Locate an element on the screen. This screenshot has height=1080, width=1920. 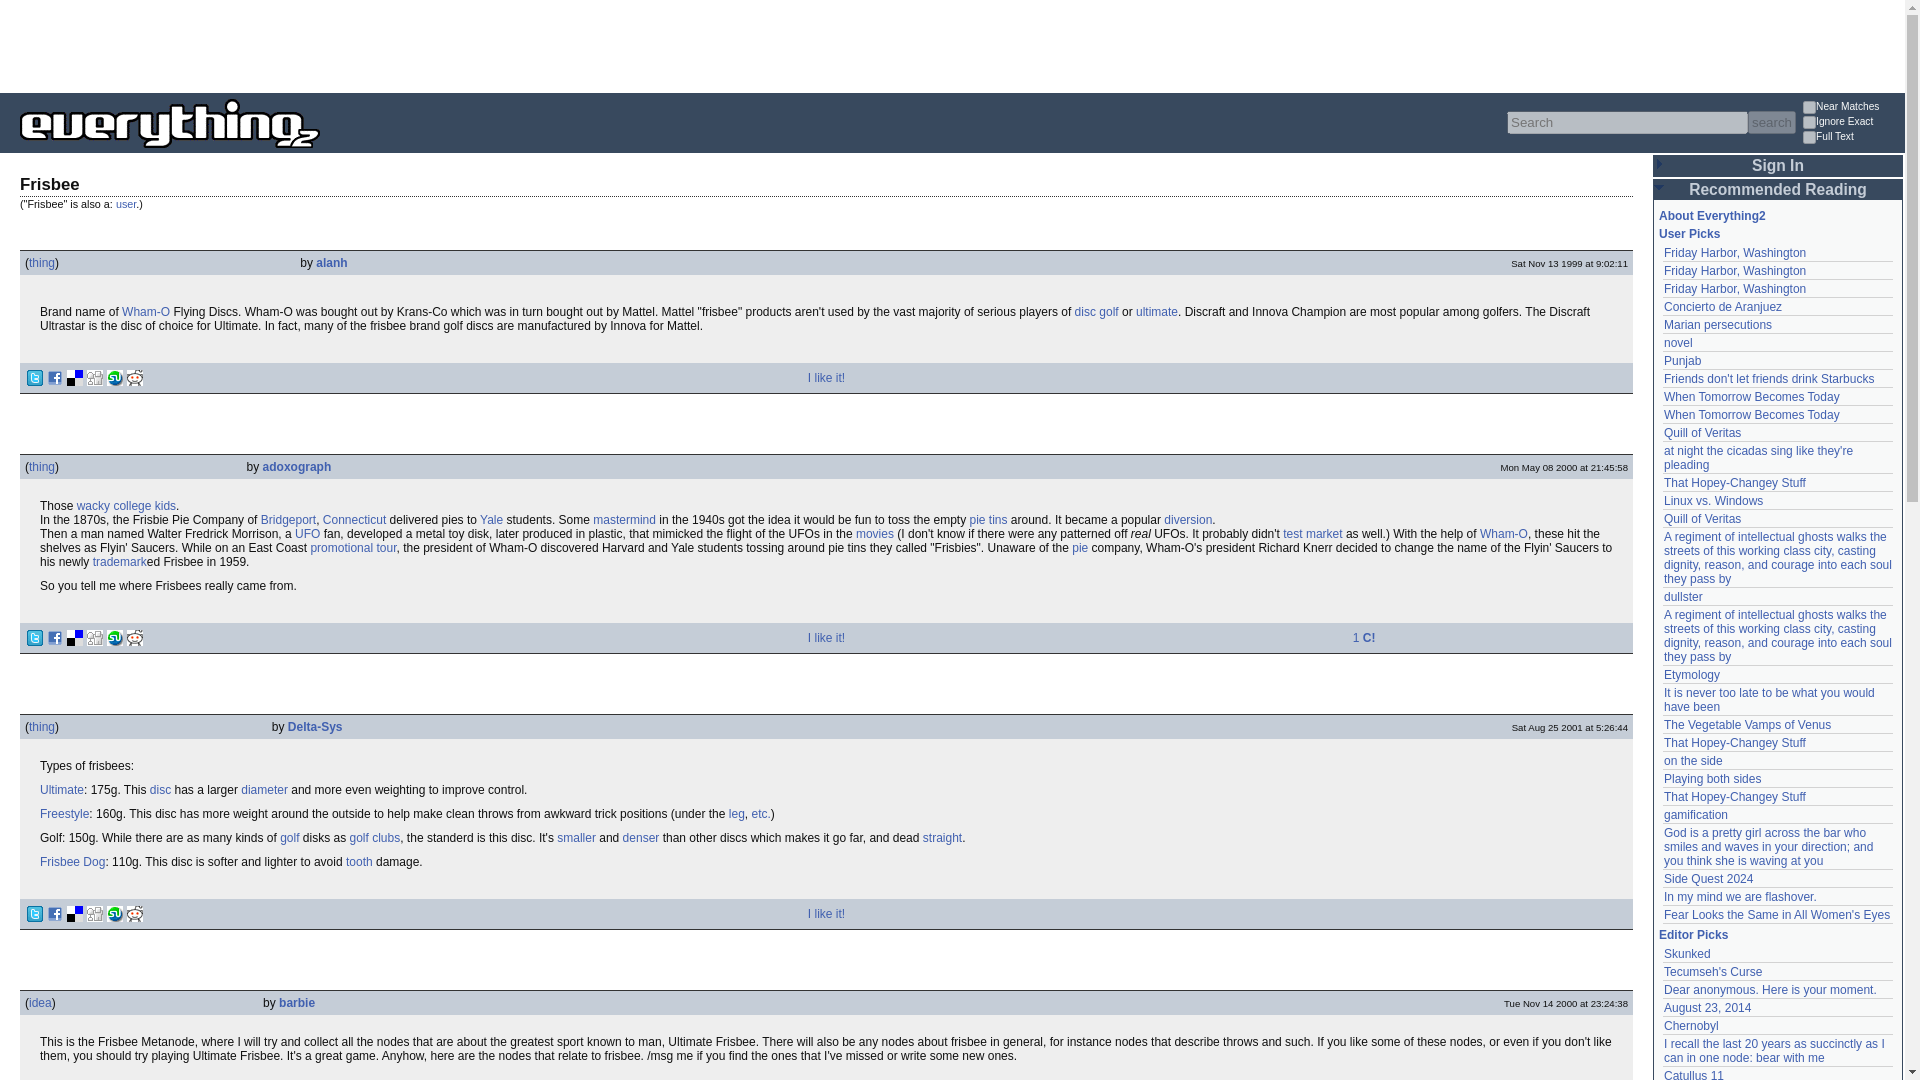
Bridgeport is located at coordinates (288, 520).